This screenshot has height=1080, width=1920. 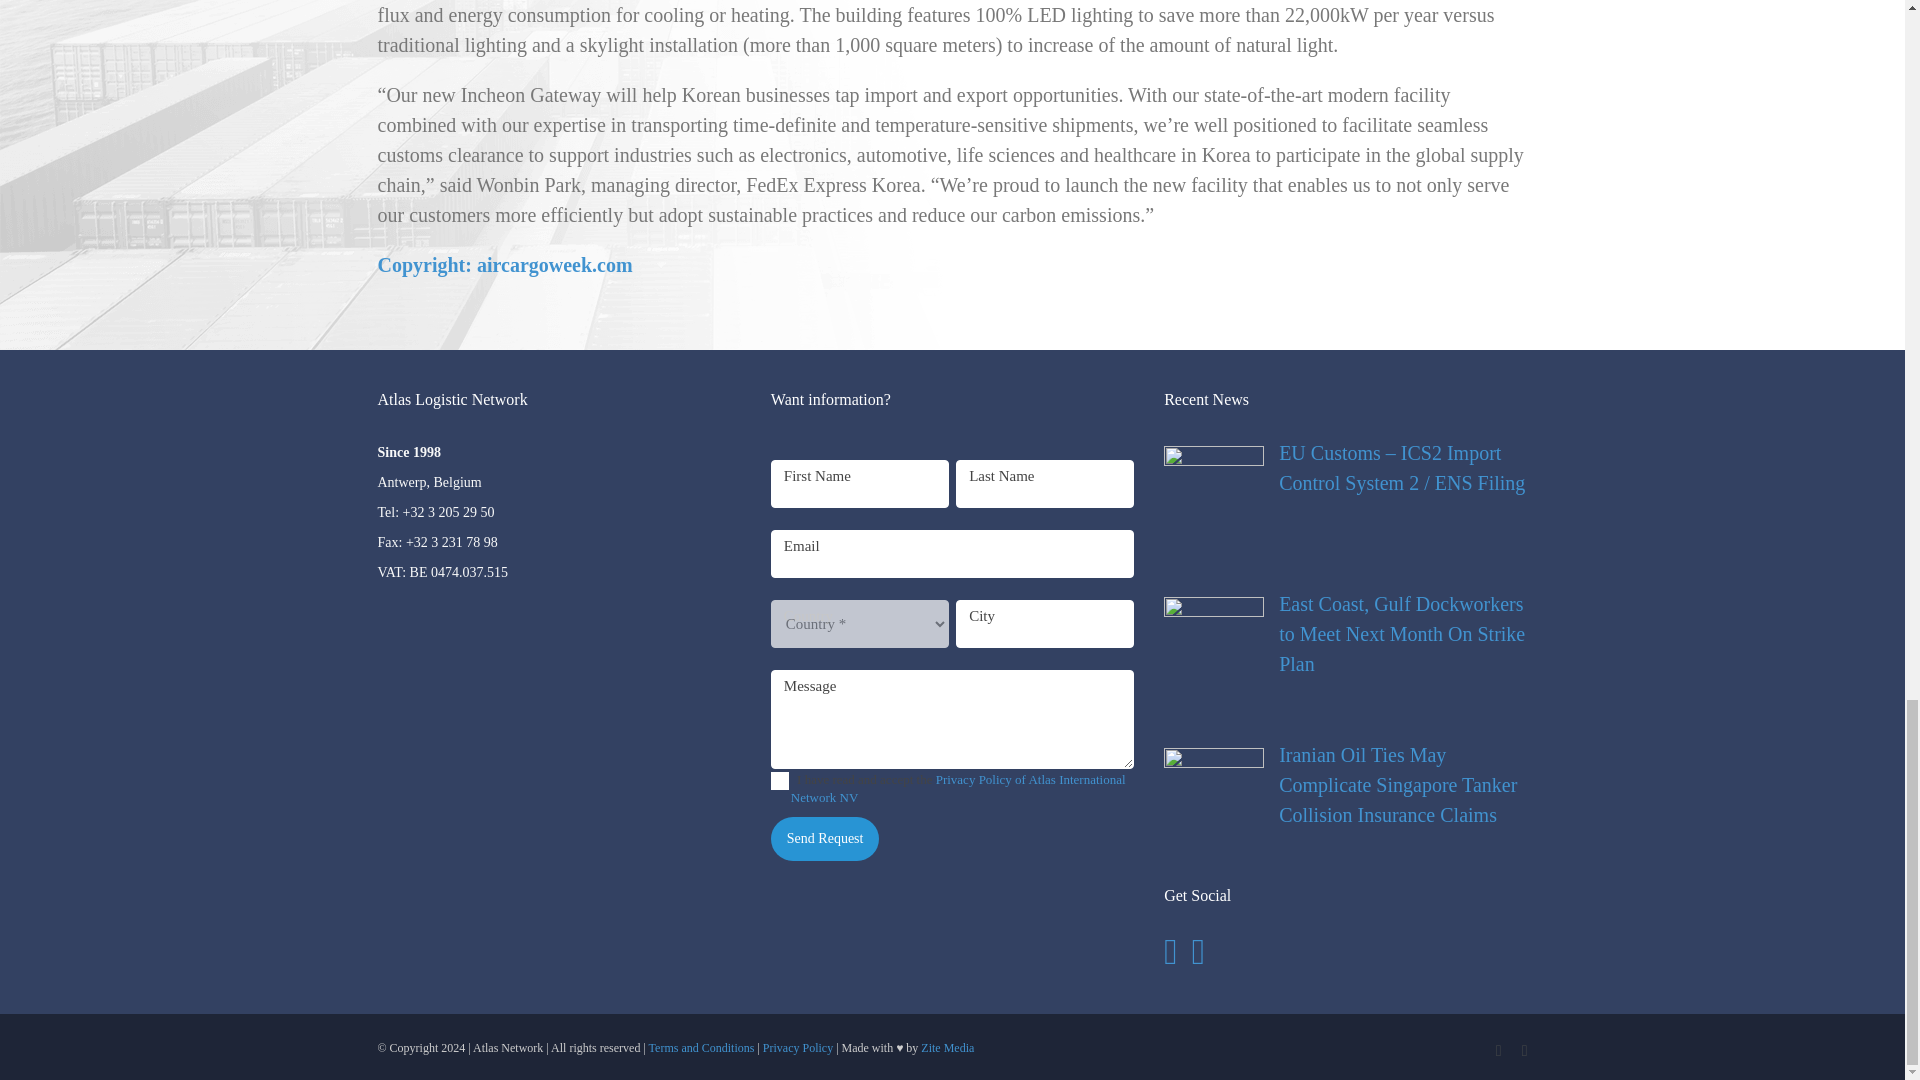 I want to click on Privacy Policy, so click(x=798, y=1048).